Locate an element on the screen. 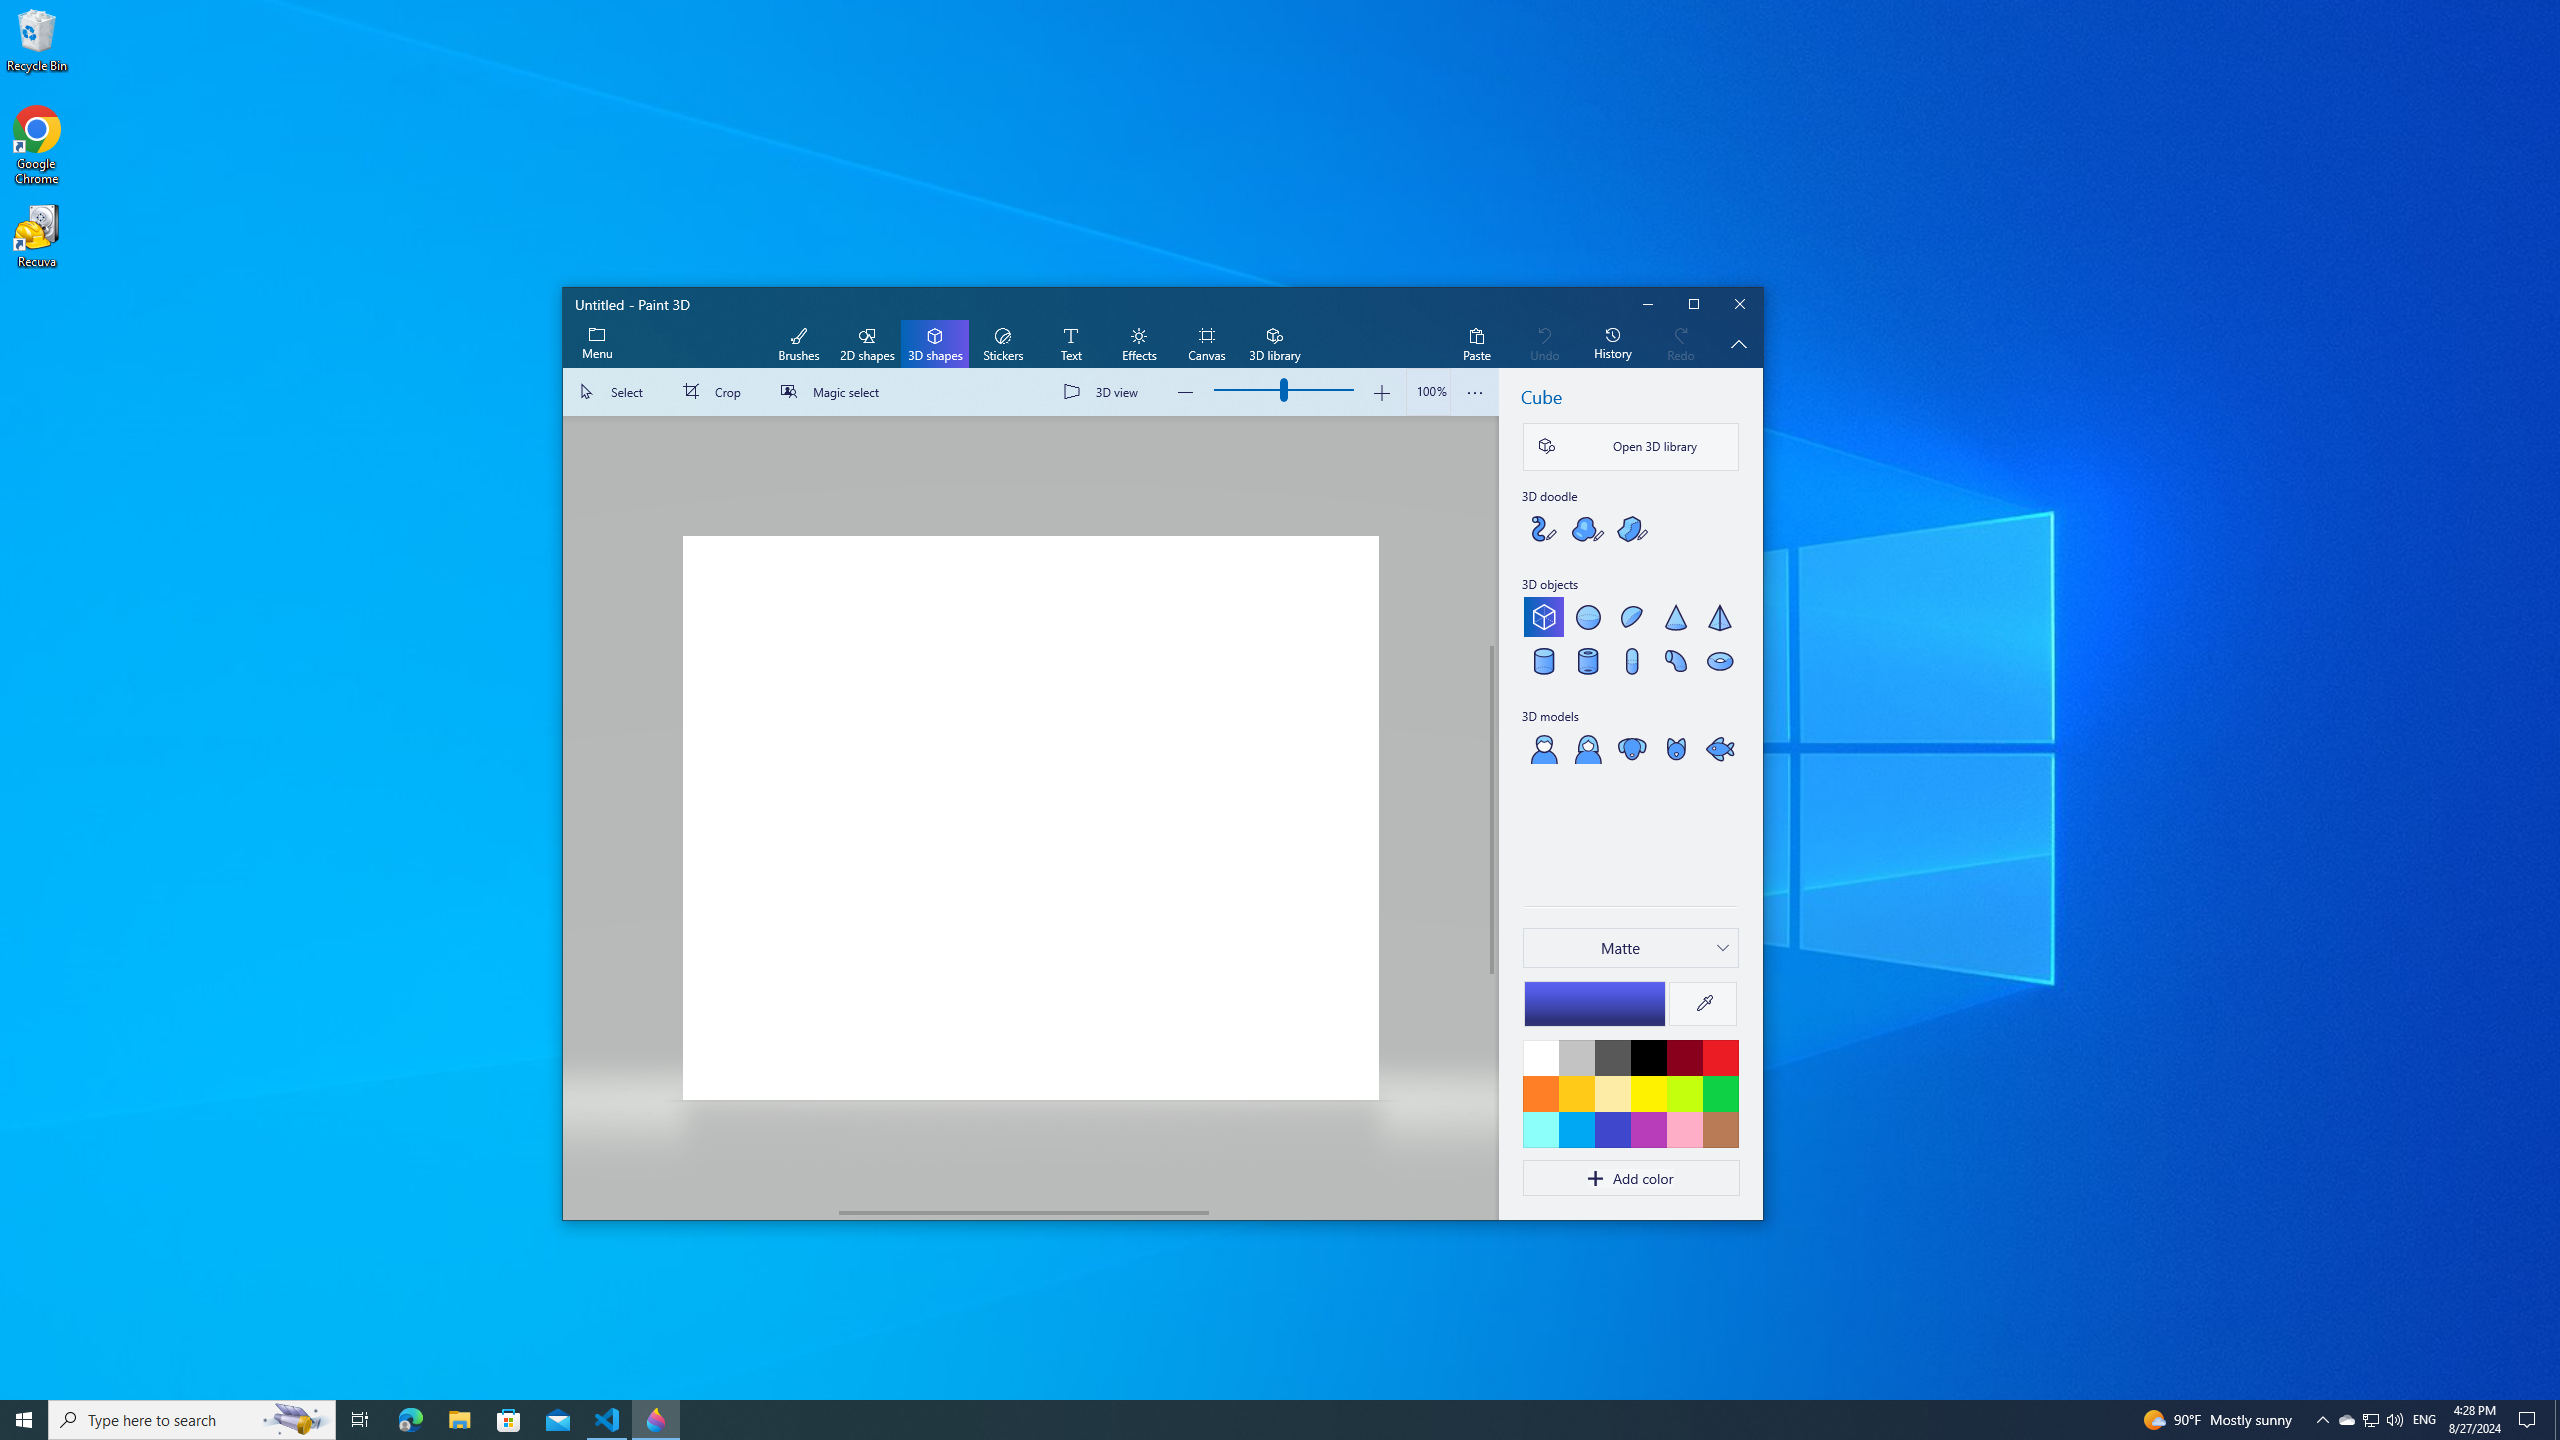 The width and height of the screenshot is (2560, 1440). Capsule is located at coordinates (1632, 660).